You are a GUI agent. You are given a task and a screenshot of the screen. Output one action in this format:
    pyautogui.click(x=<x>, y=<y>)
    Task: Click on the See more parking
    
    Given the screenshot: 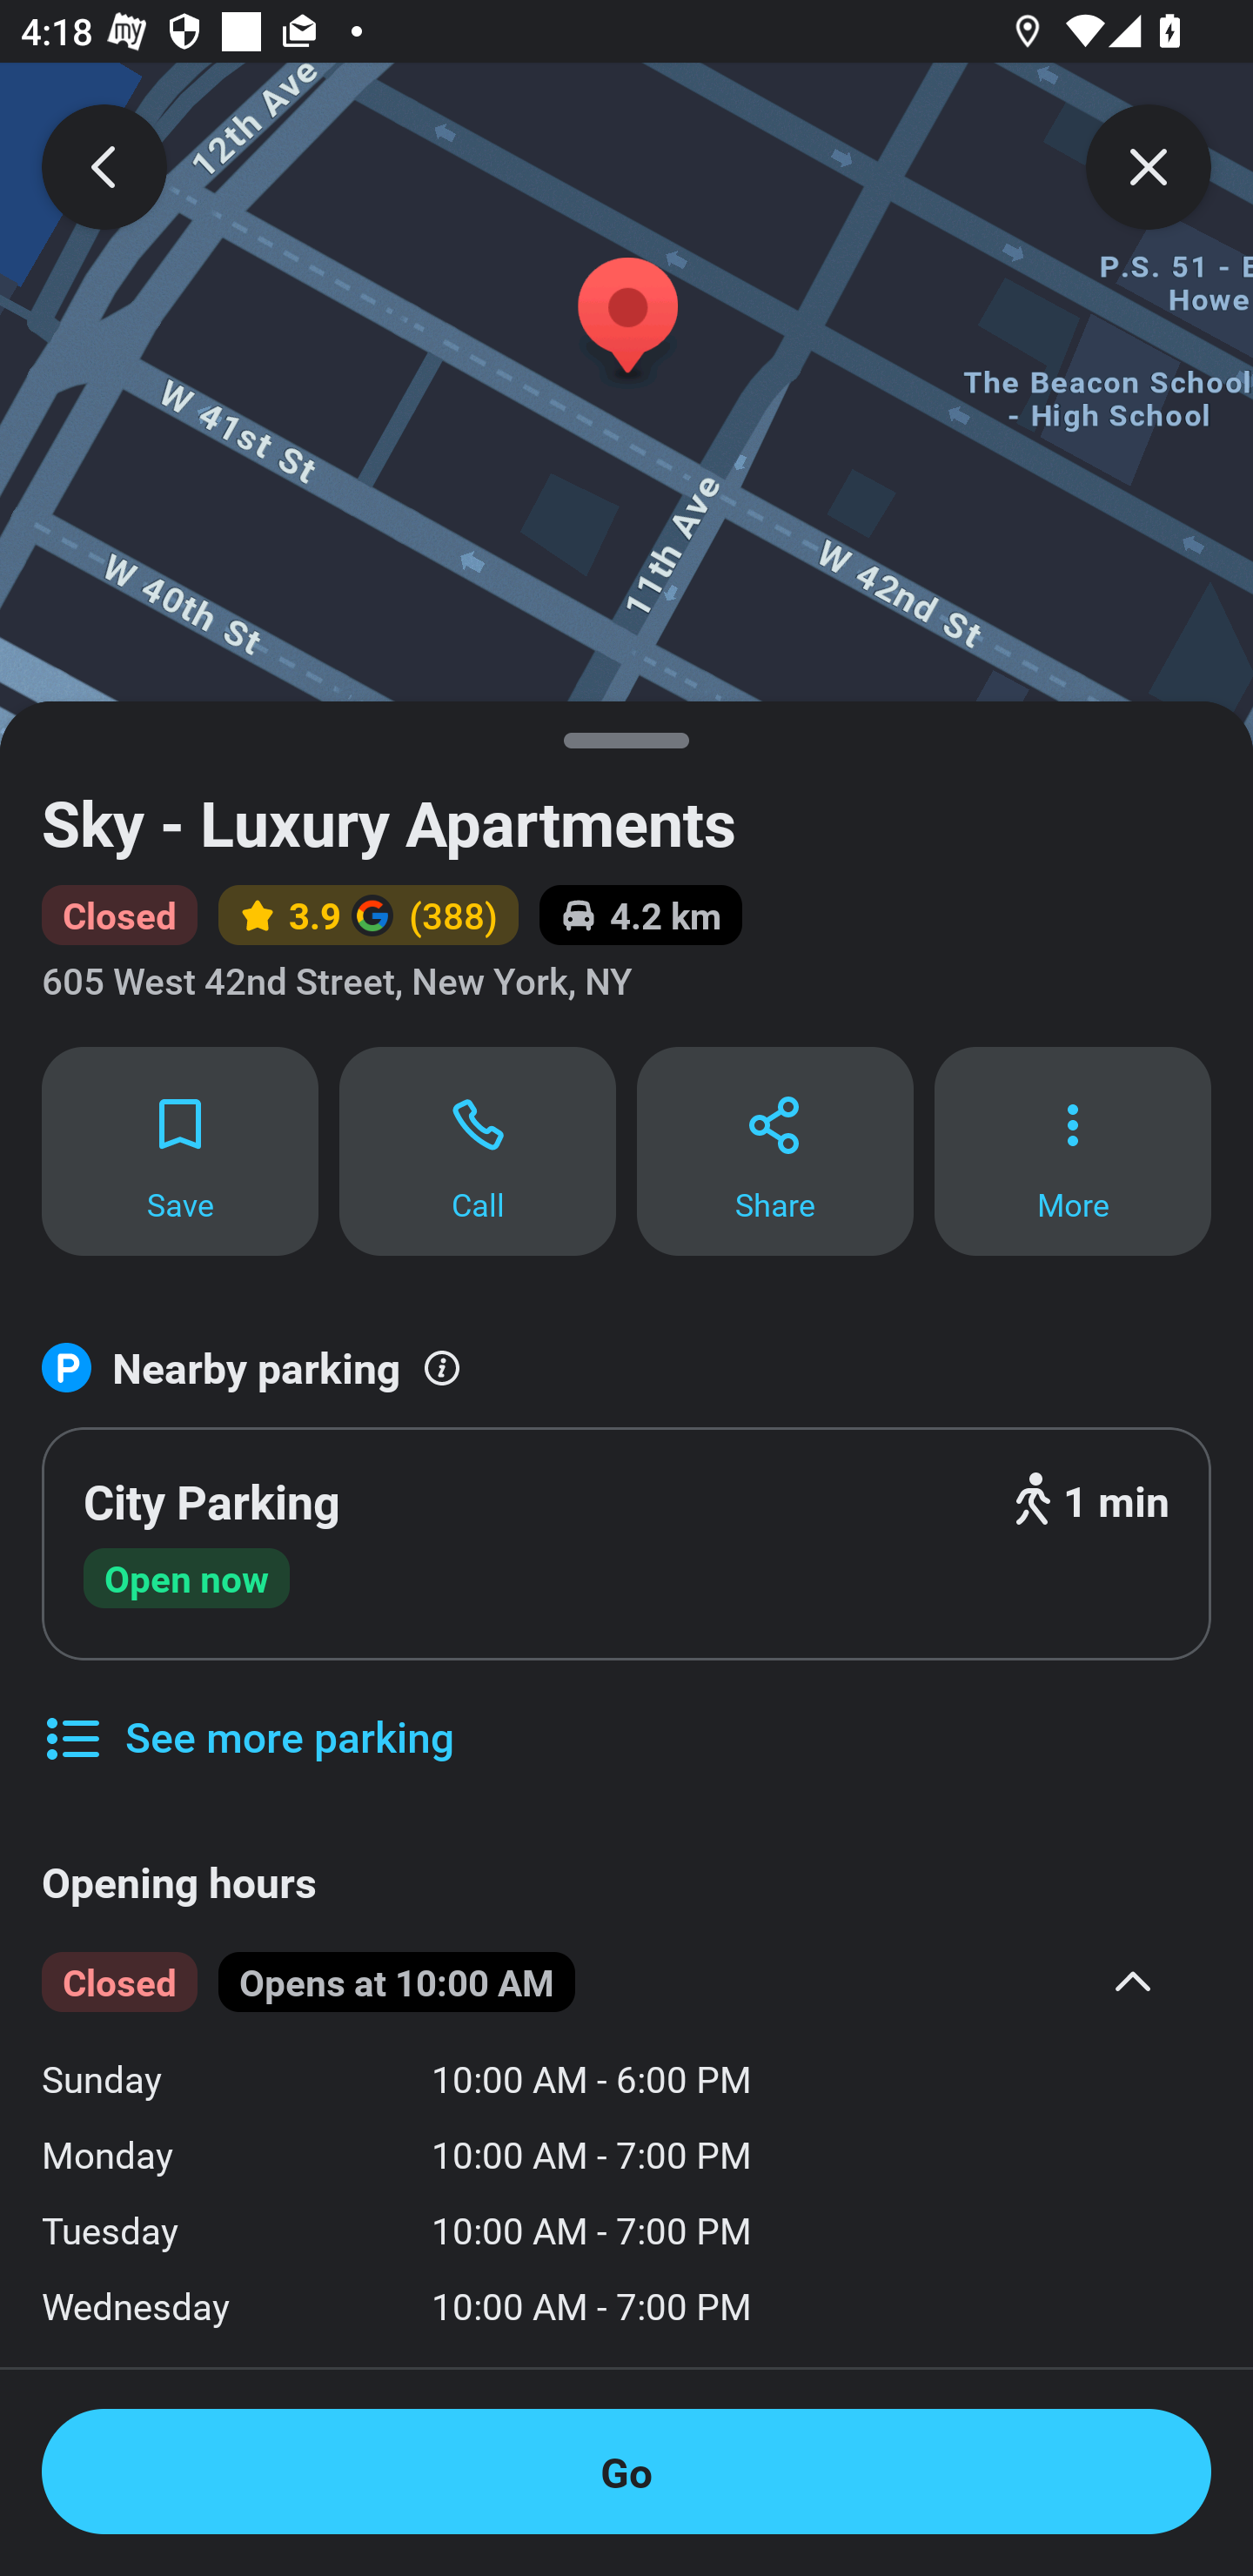 What is the action you would take?
    pyautogui.click(x=247, y=1715)
    